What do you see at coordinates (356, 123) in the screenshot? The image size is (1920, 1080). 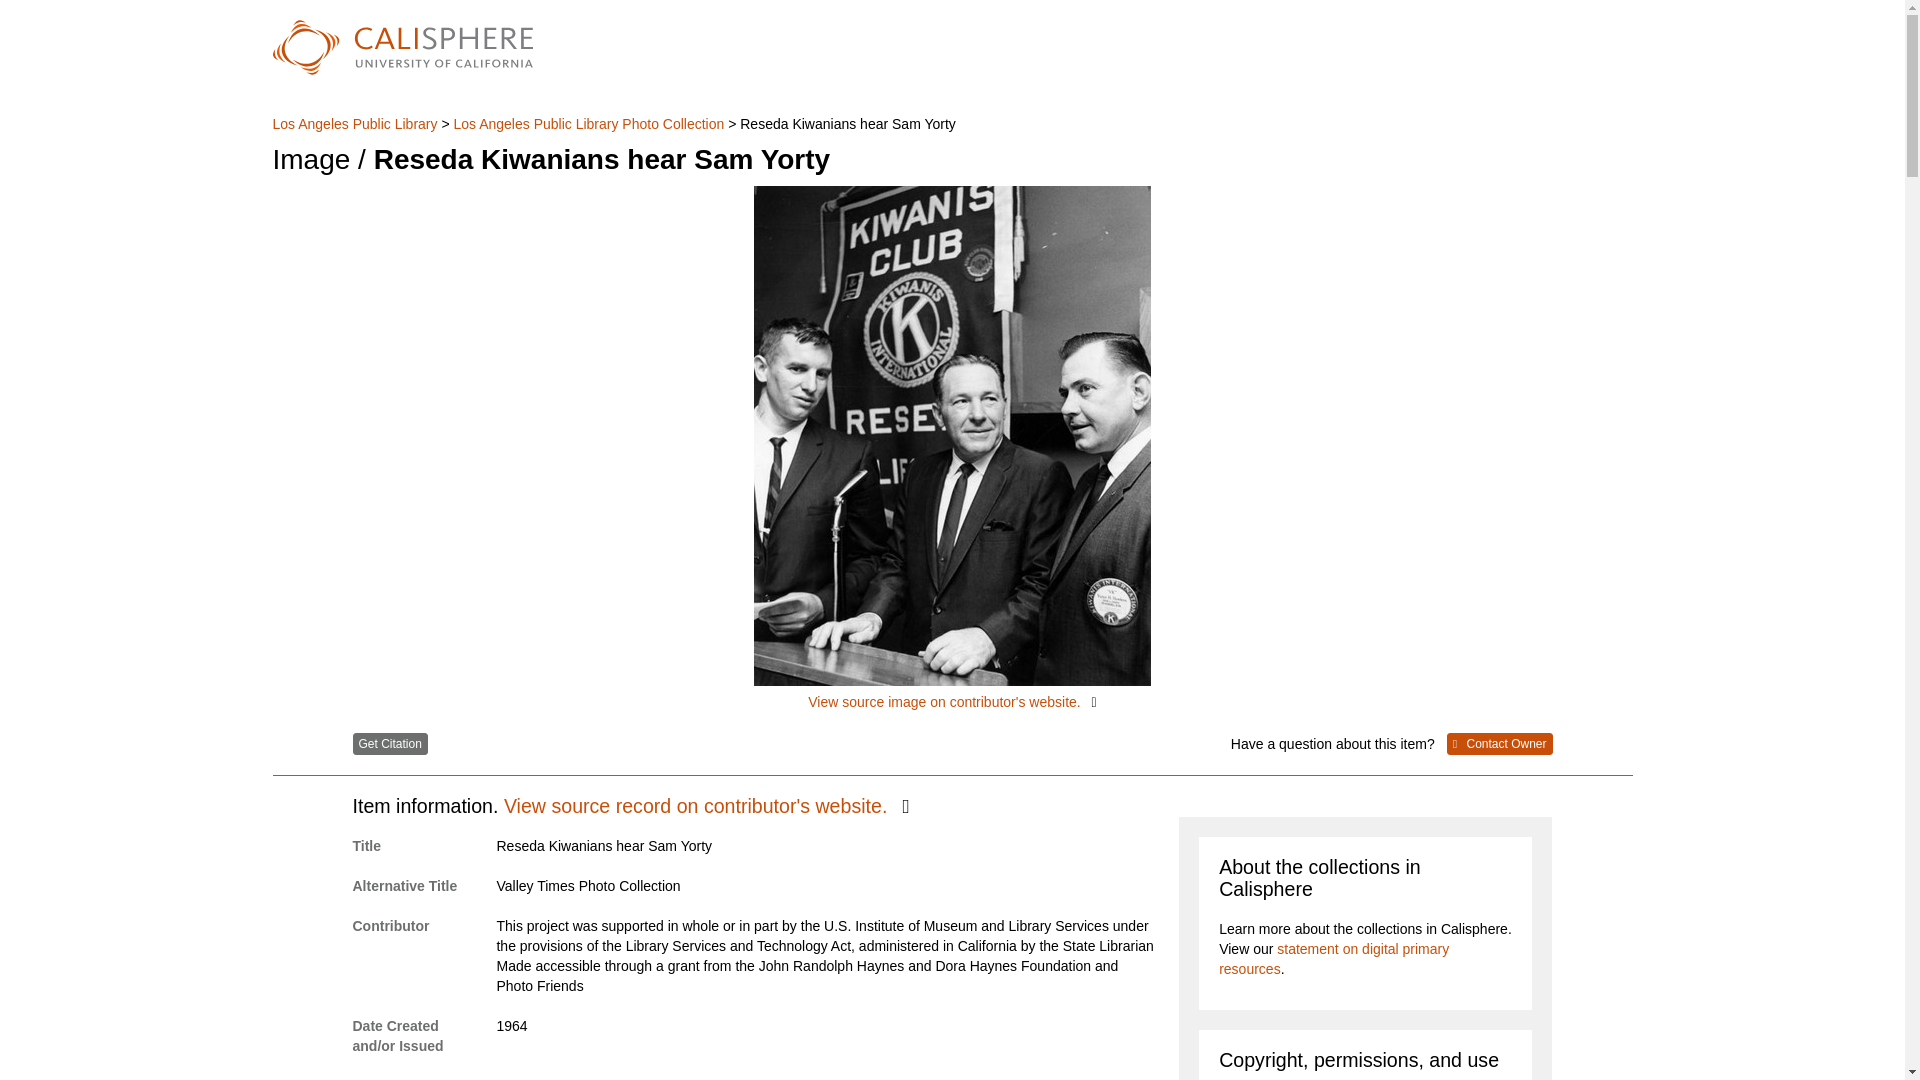 I see `Los Angeles Public Library` at bounding box center [356, 123].